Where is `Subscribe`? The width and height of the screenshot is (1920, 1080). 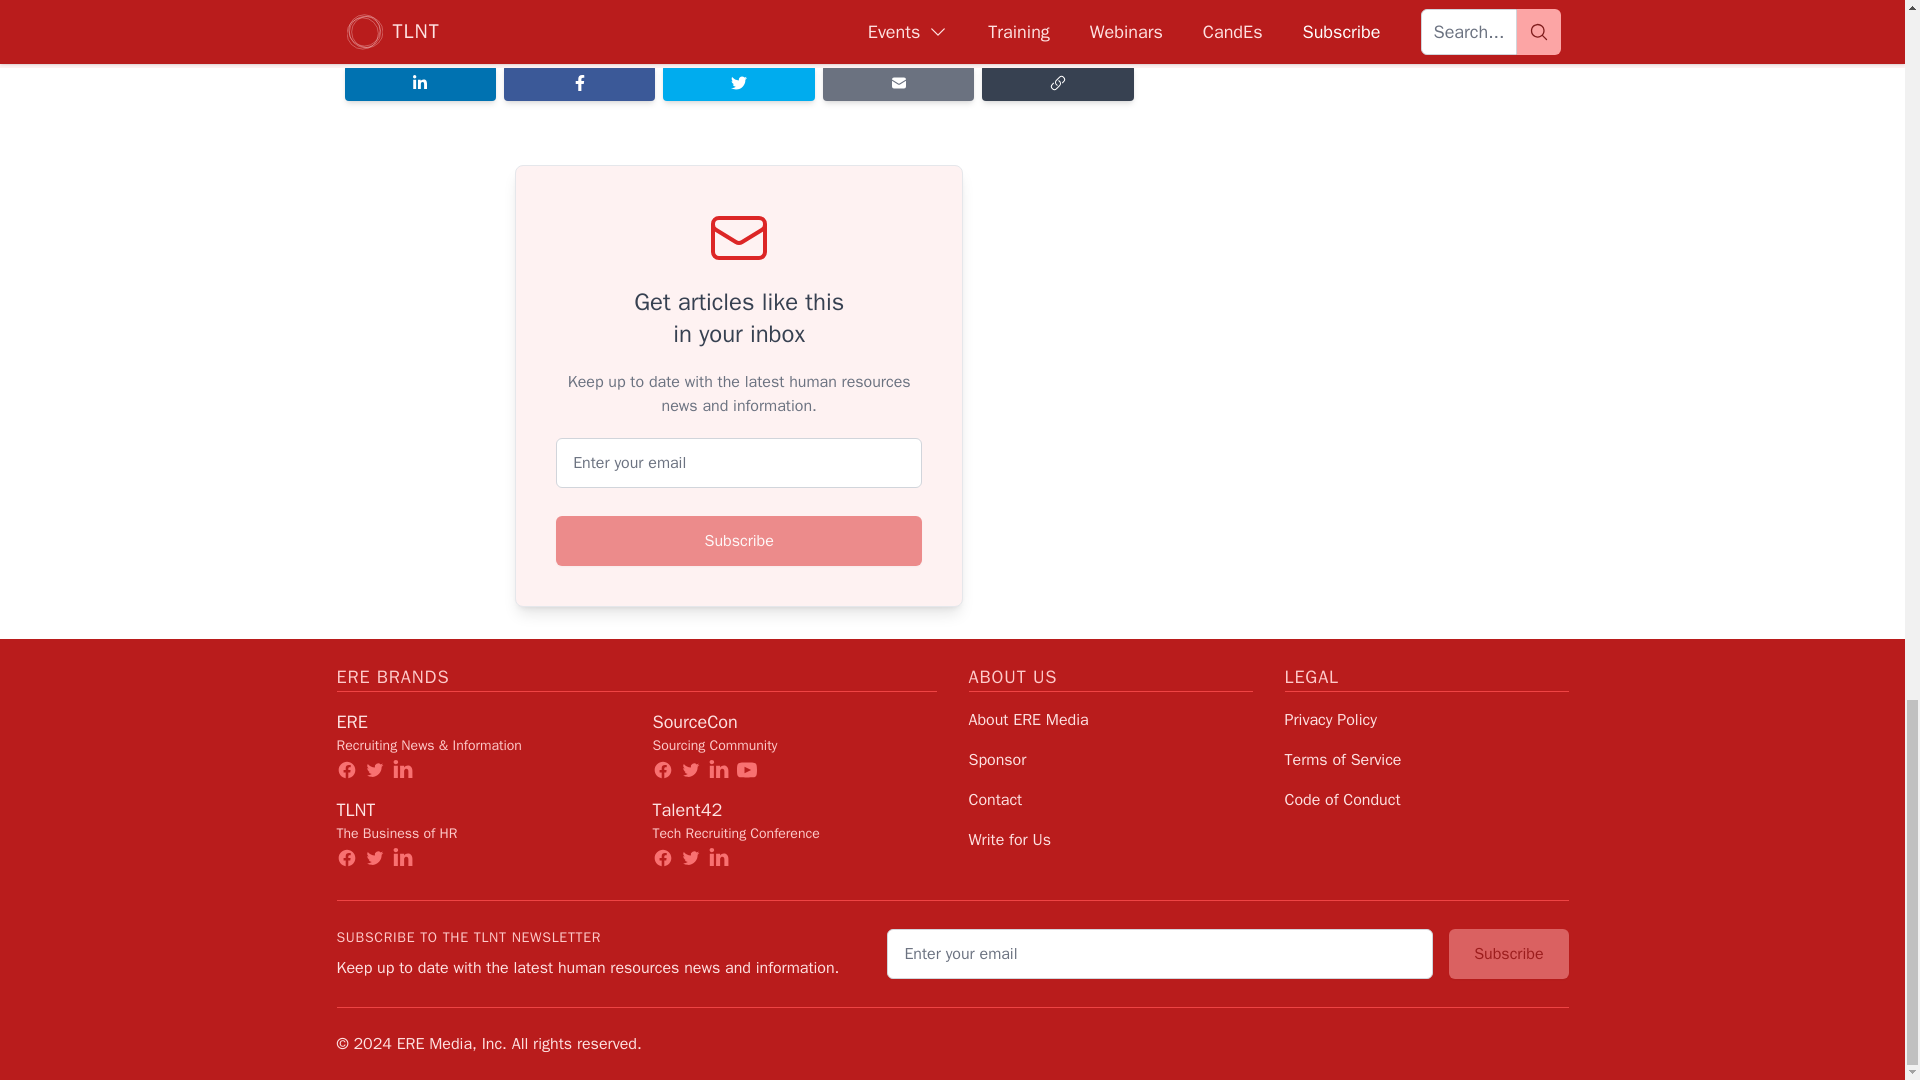 Subscribe is located at coordinates (738, 540).